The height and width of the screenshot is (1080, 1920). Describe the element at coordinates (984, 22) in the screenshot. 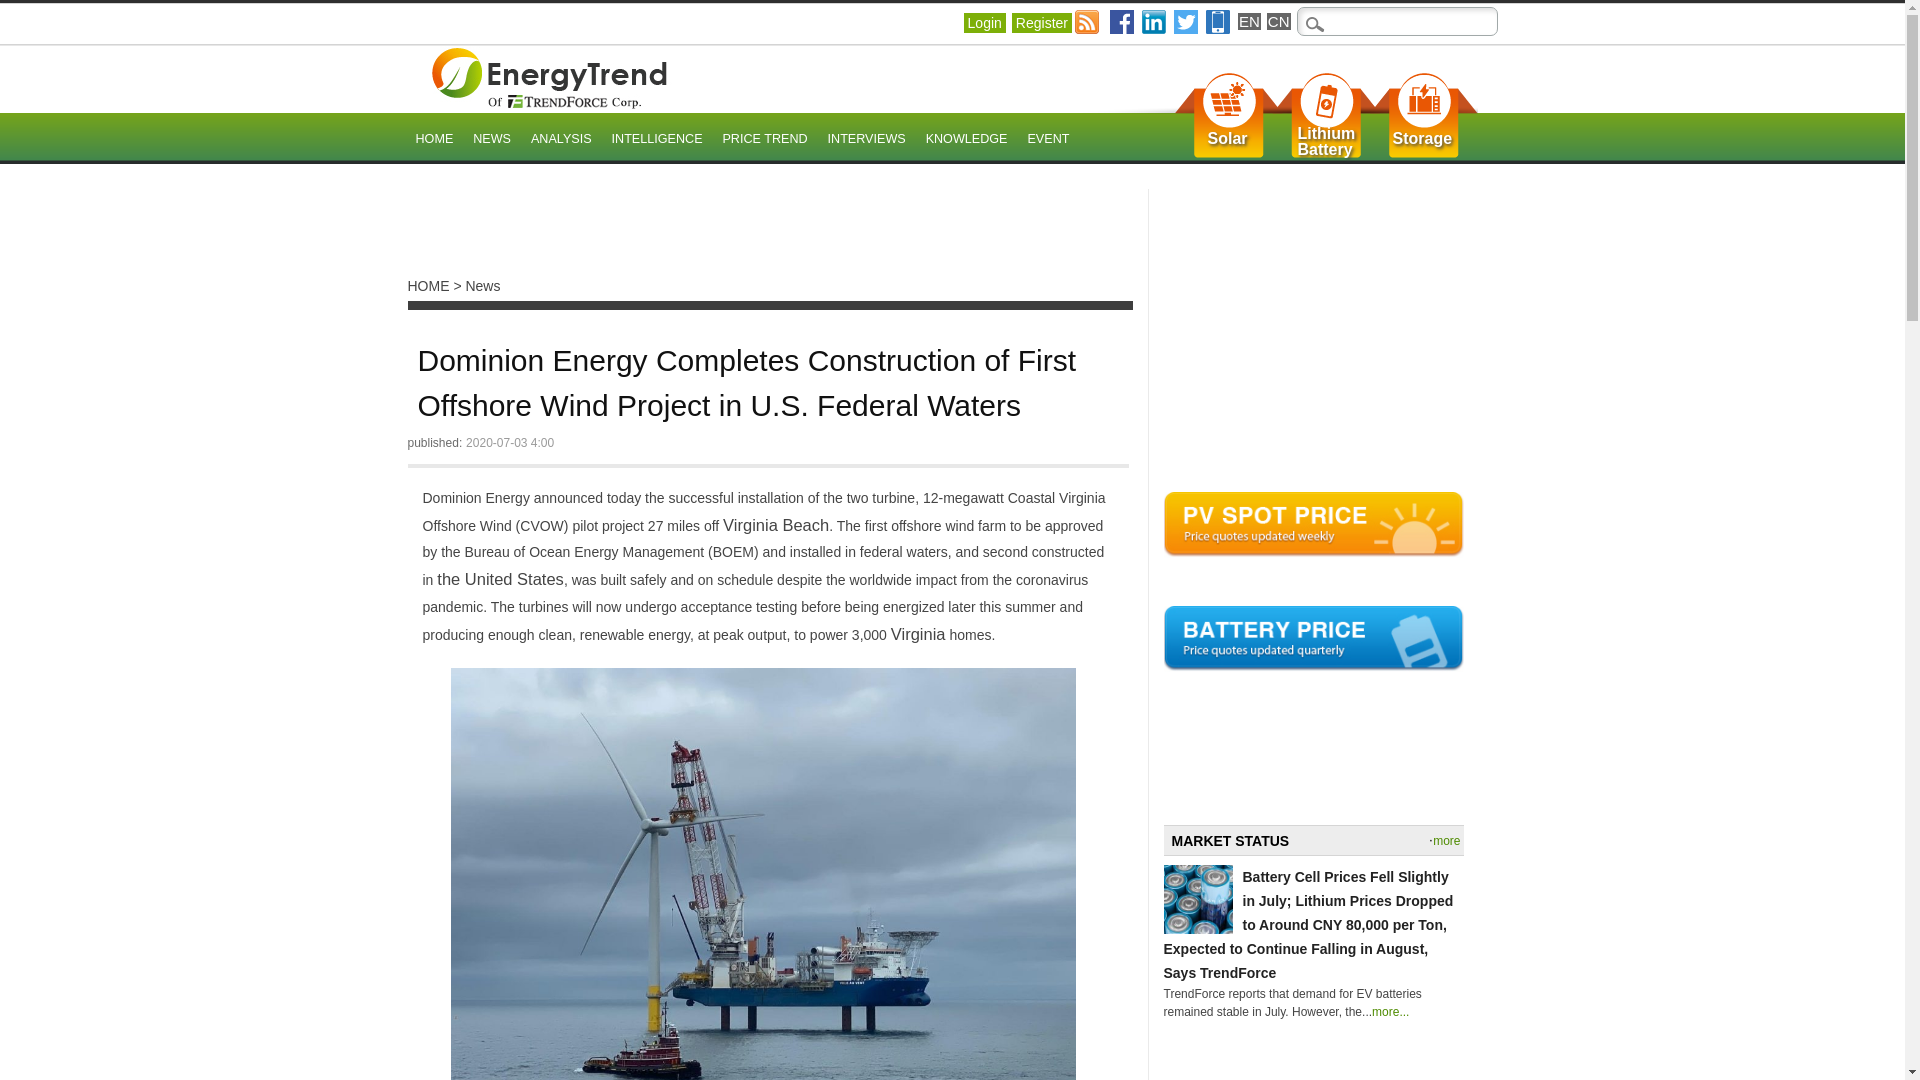

I see `Storage` at that location.